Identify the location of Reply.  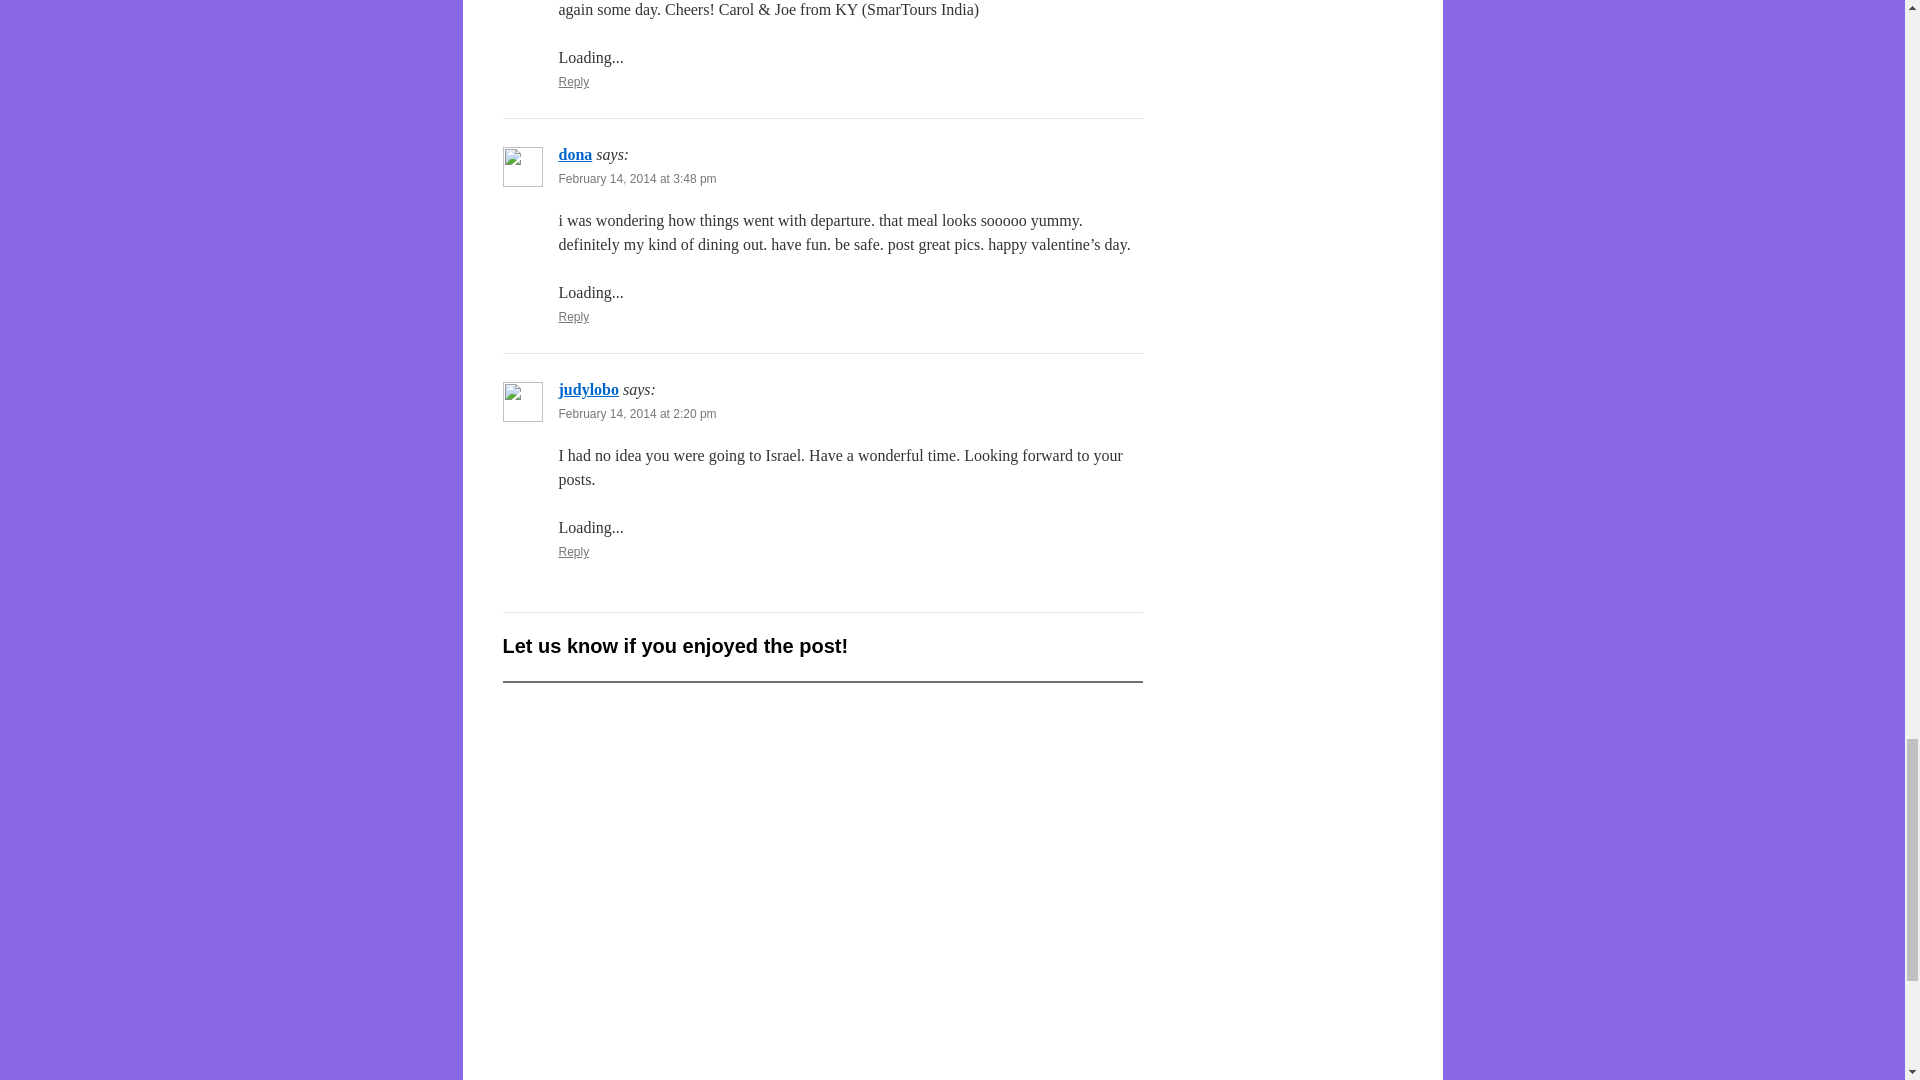
(574, 81).